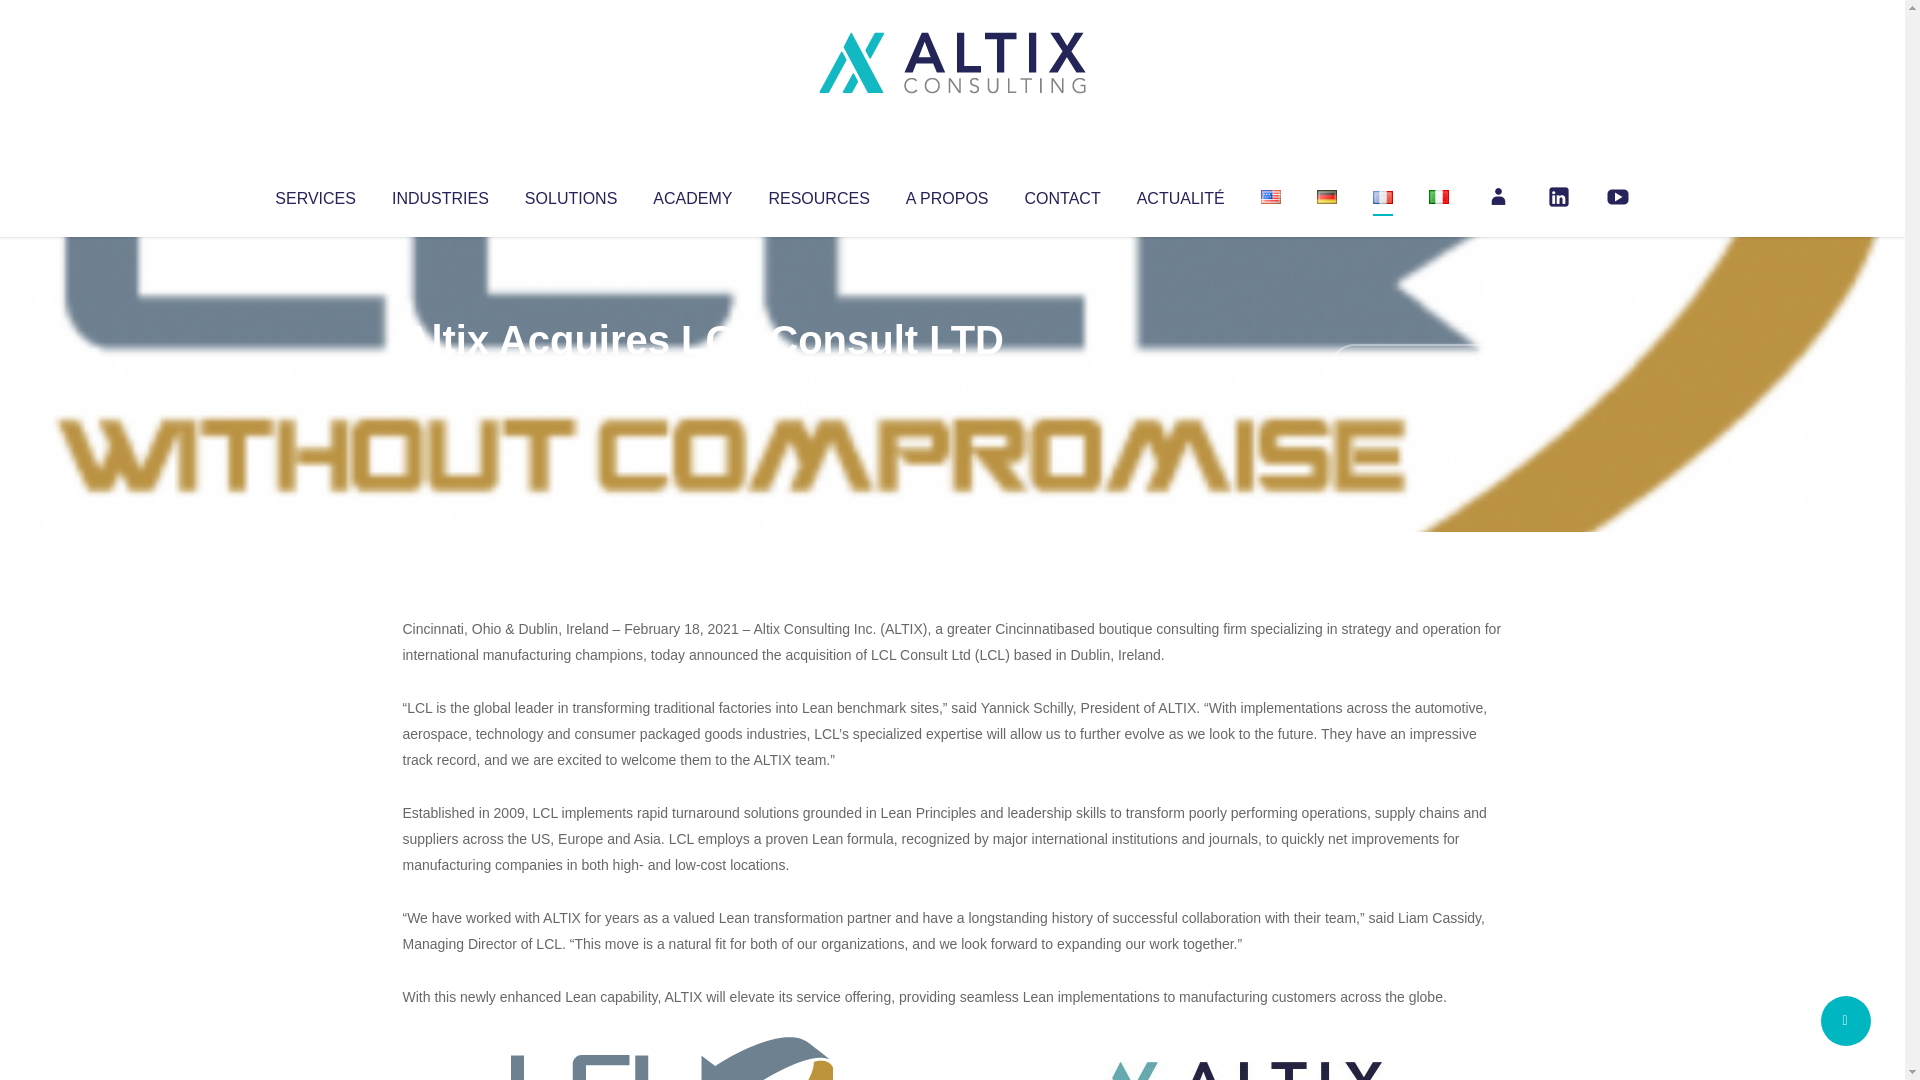 Image resolution: width=1920 pixels, height=1080 pixels. What do you see at coordinates (818, 194) in the screenshot?
I see `RESOURCES` at bounding box center [818, 194].